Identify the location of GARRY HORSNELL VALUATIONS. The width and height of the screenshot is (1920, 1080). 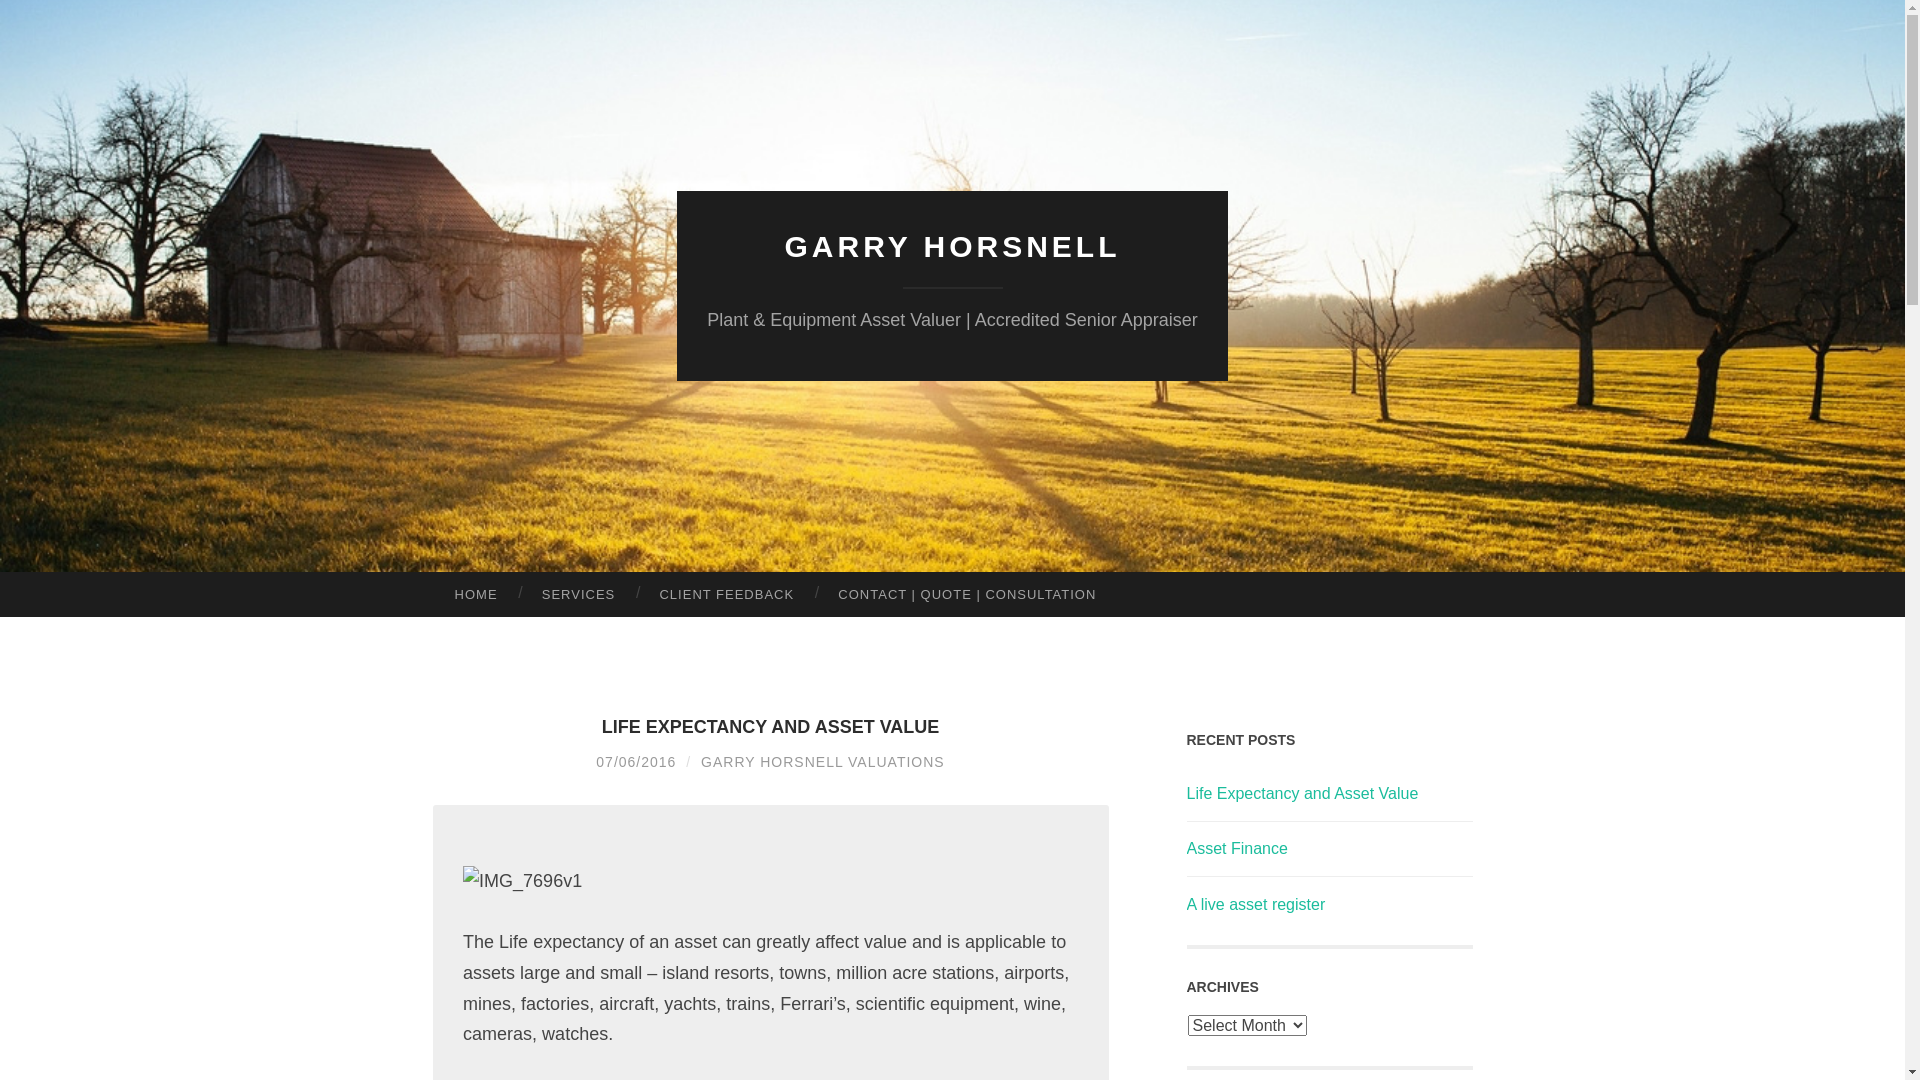
(823, 762).